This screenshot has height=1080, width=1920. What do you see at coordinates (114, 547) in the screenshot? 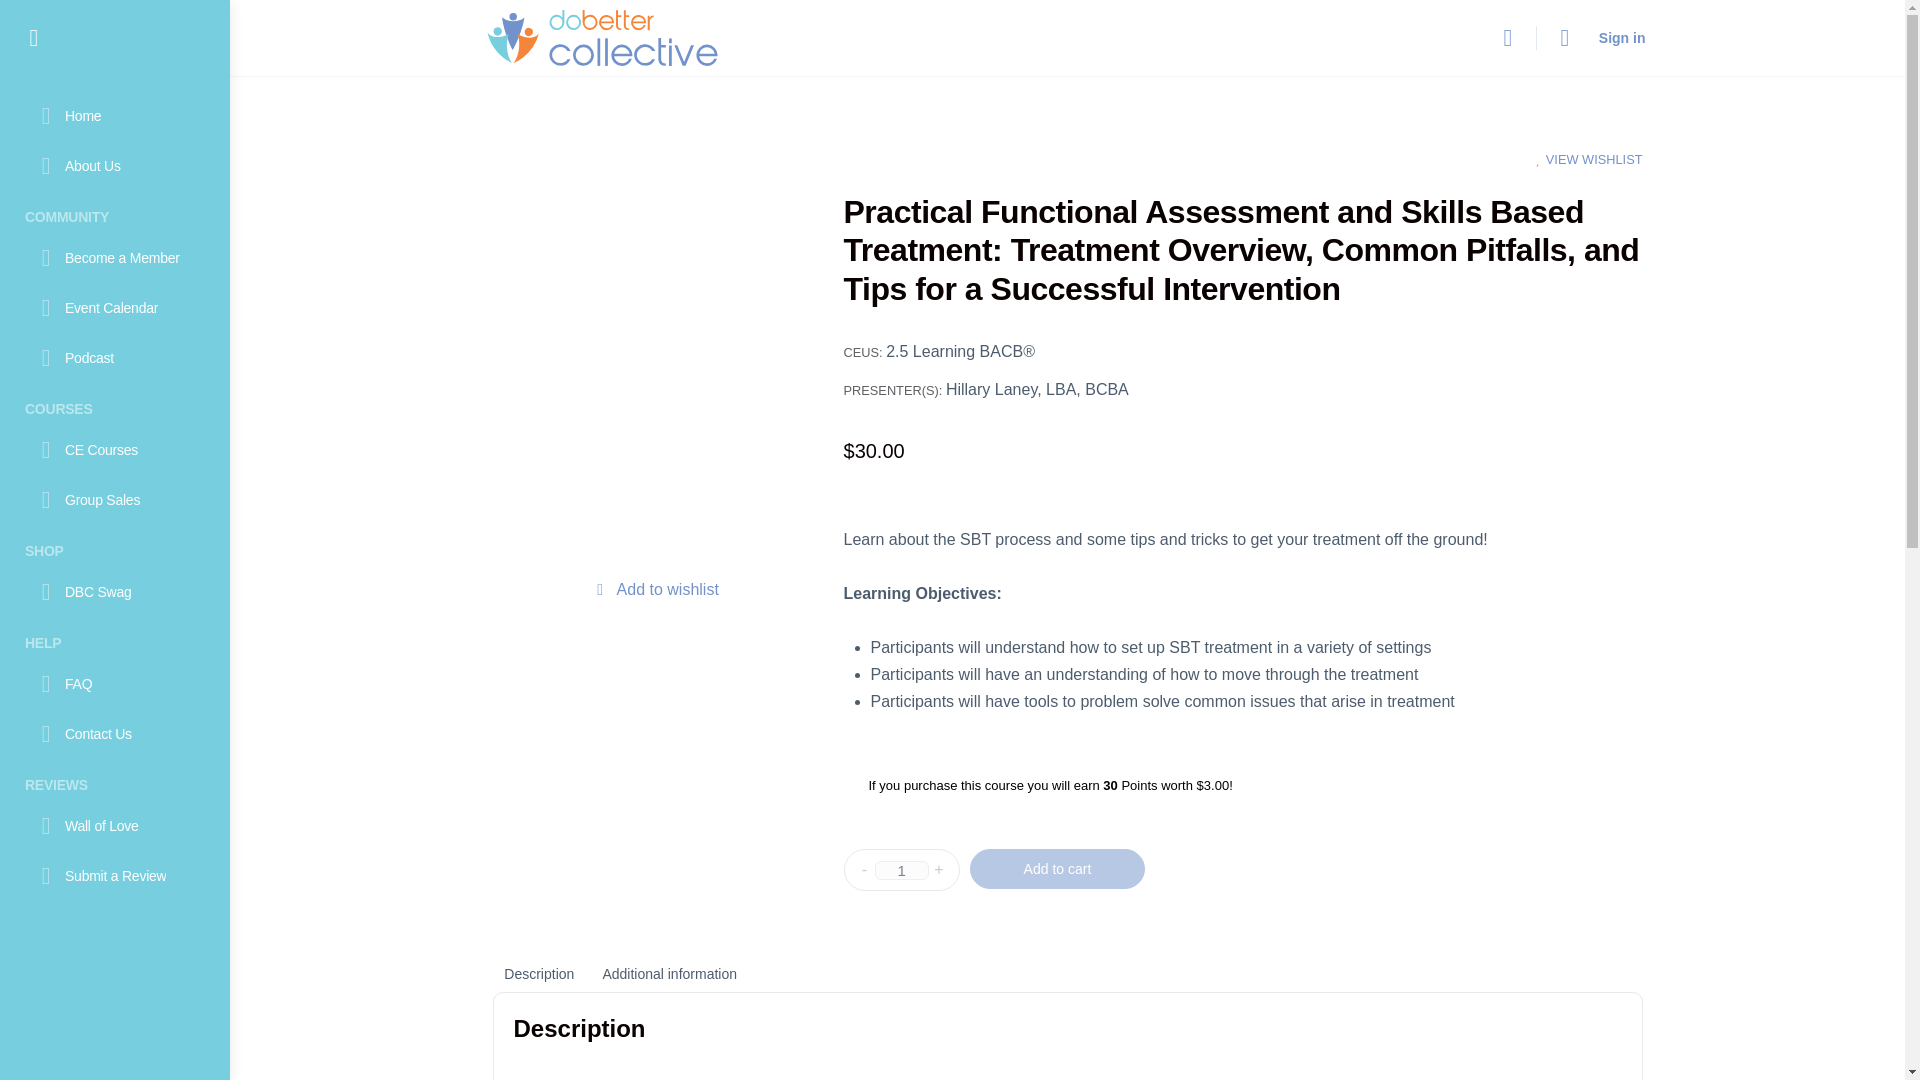
I see `SHOP` at bounding box center [114, 547].